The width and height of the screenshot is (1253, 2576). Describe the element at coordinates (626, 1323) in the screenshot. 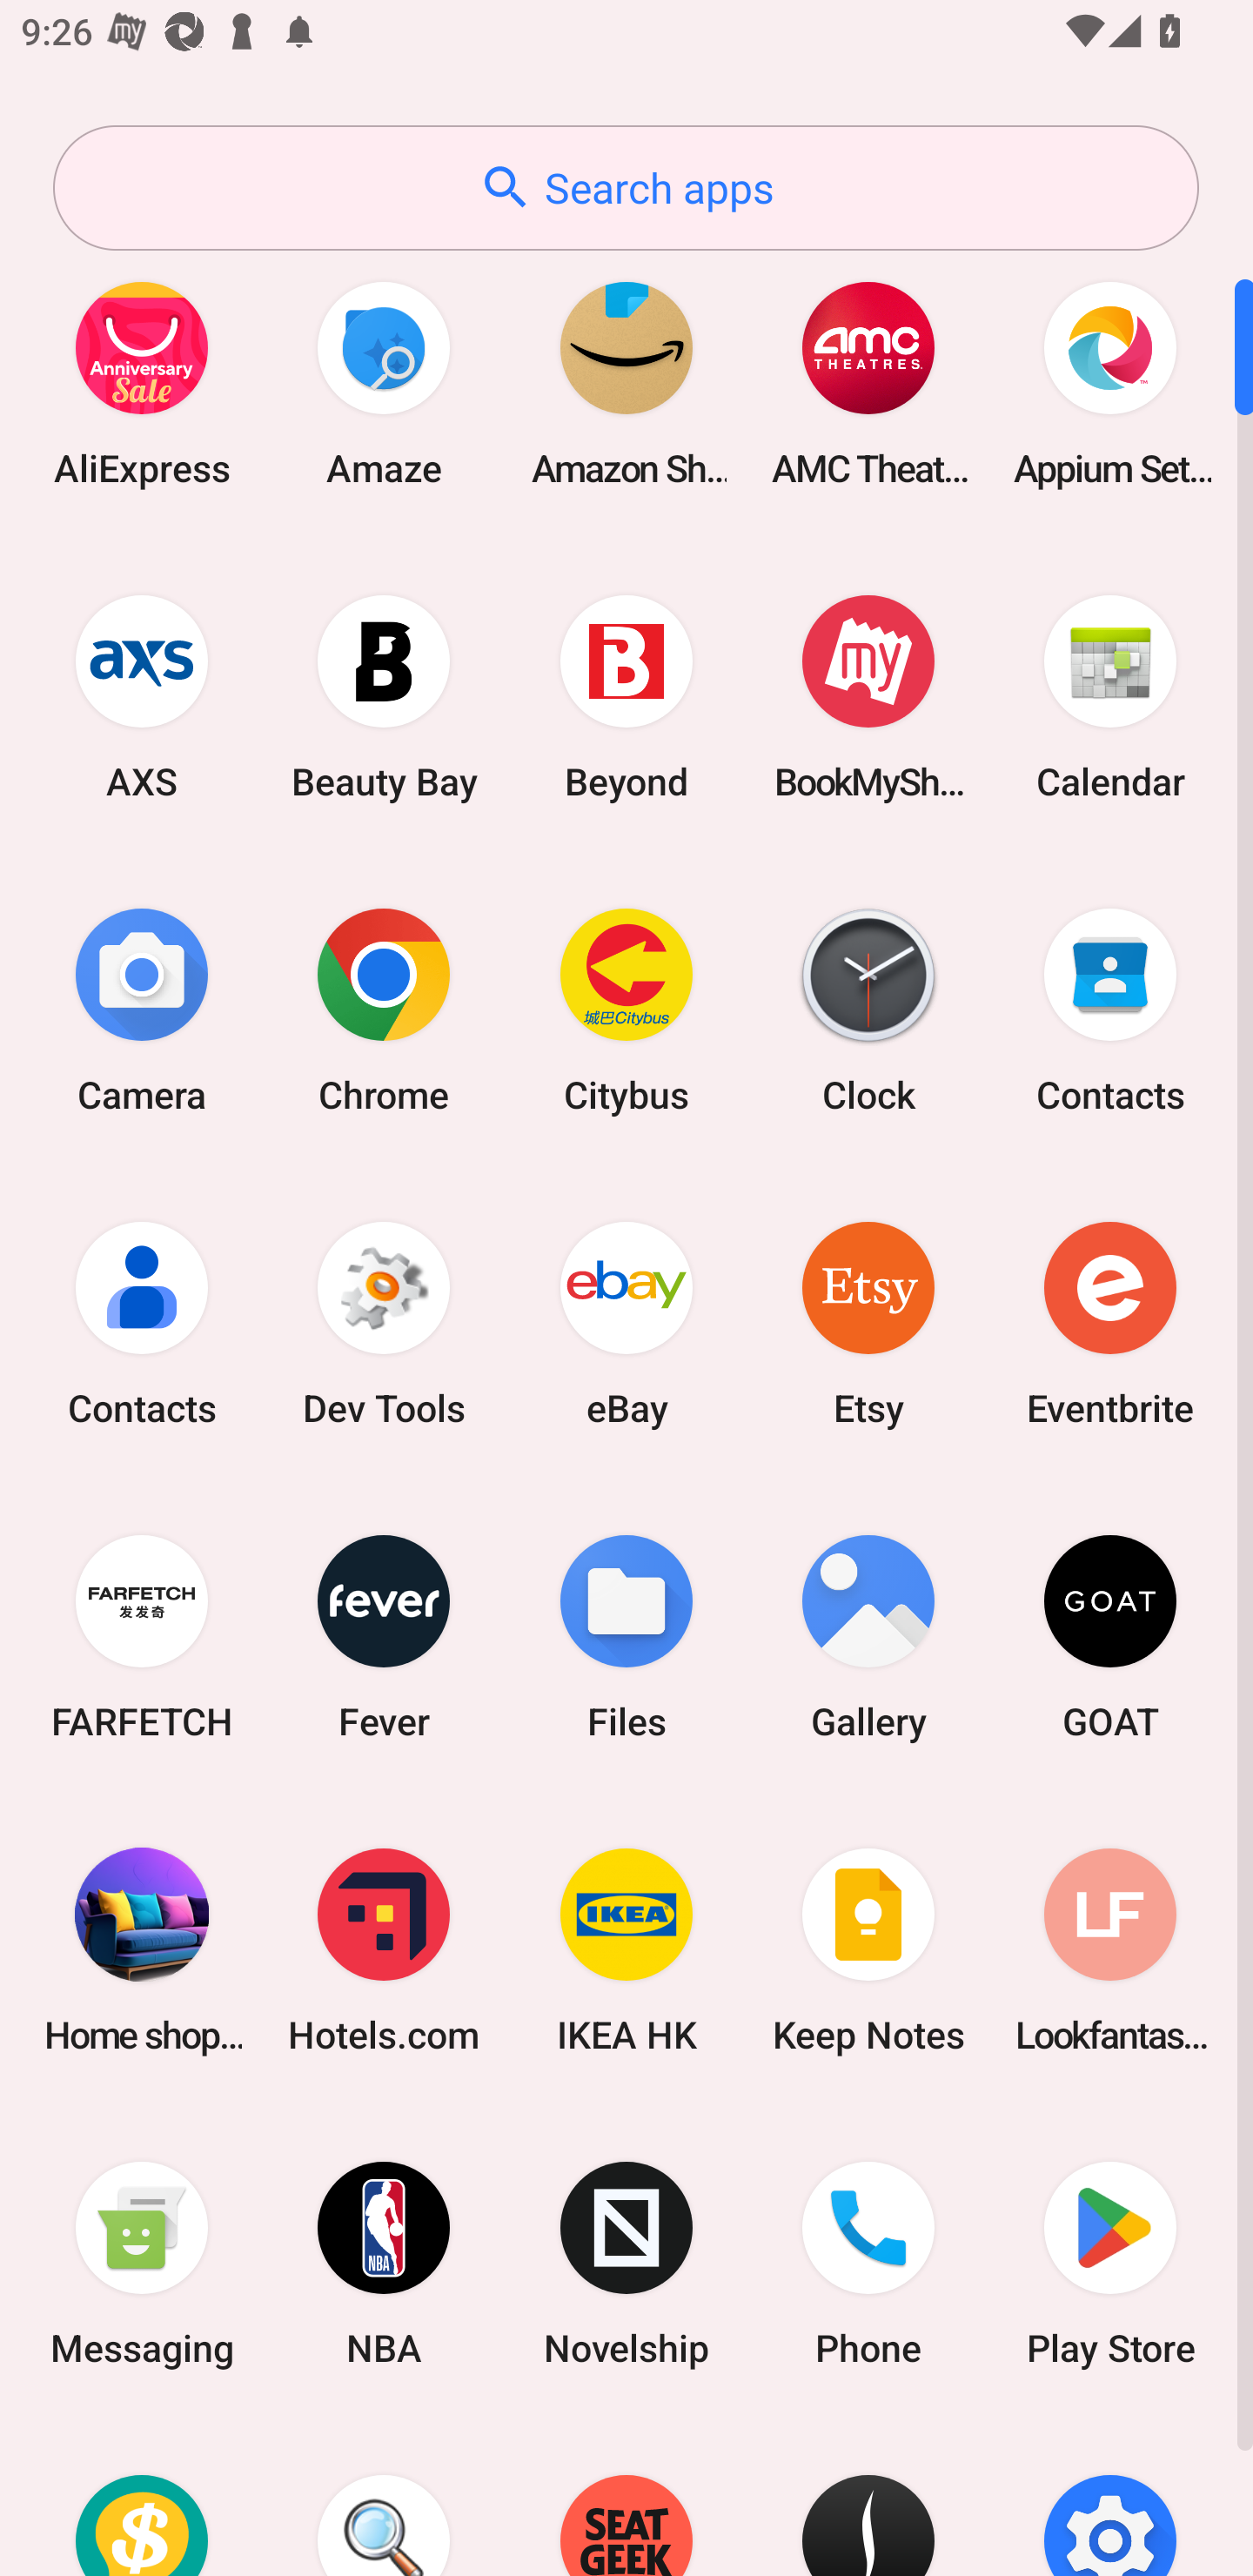

I see `eBay` at that location.